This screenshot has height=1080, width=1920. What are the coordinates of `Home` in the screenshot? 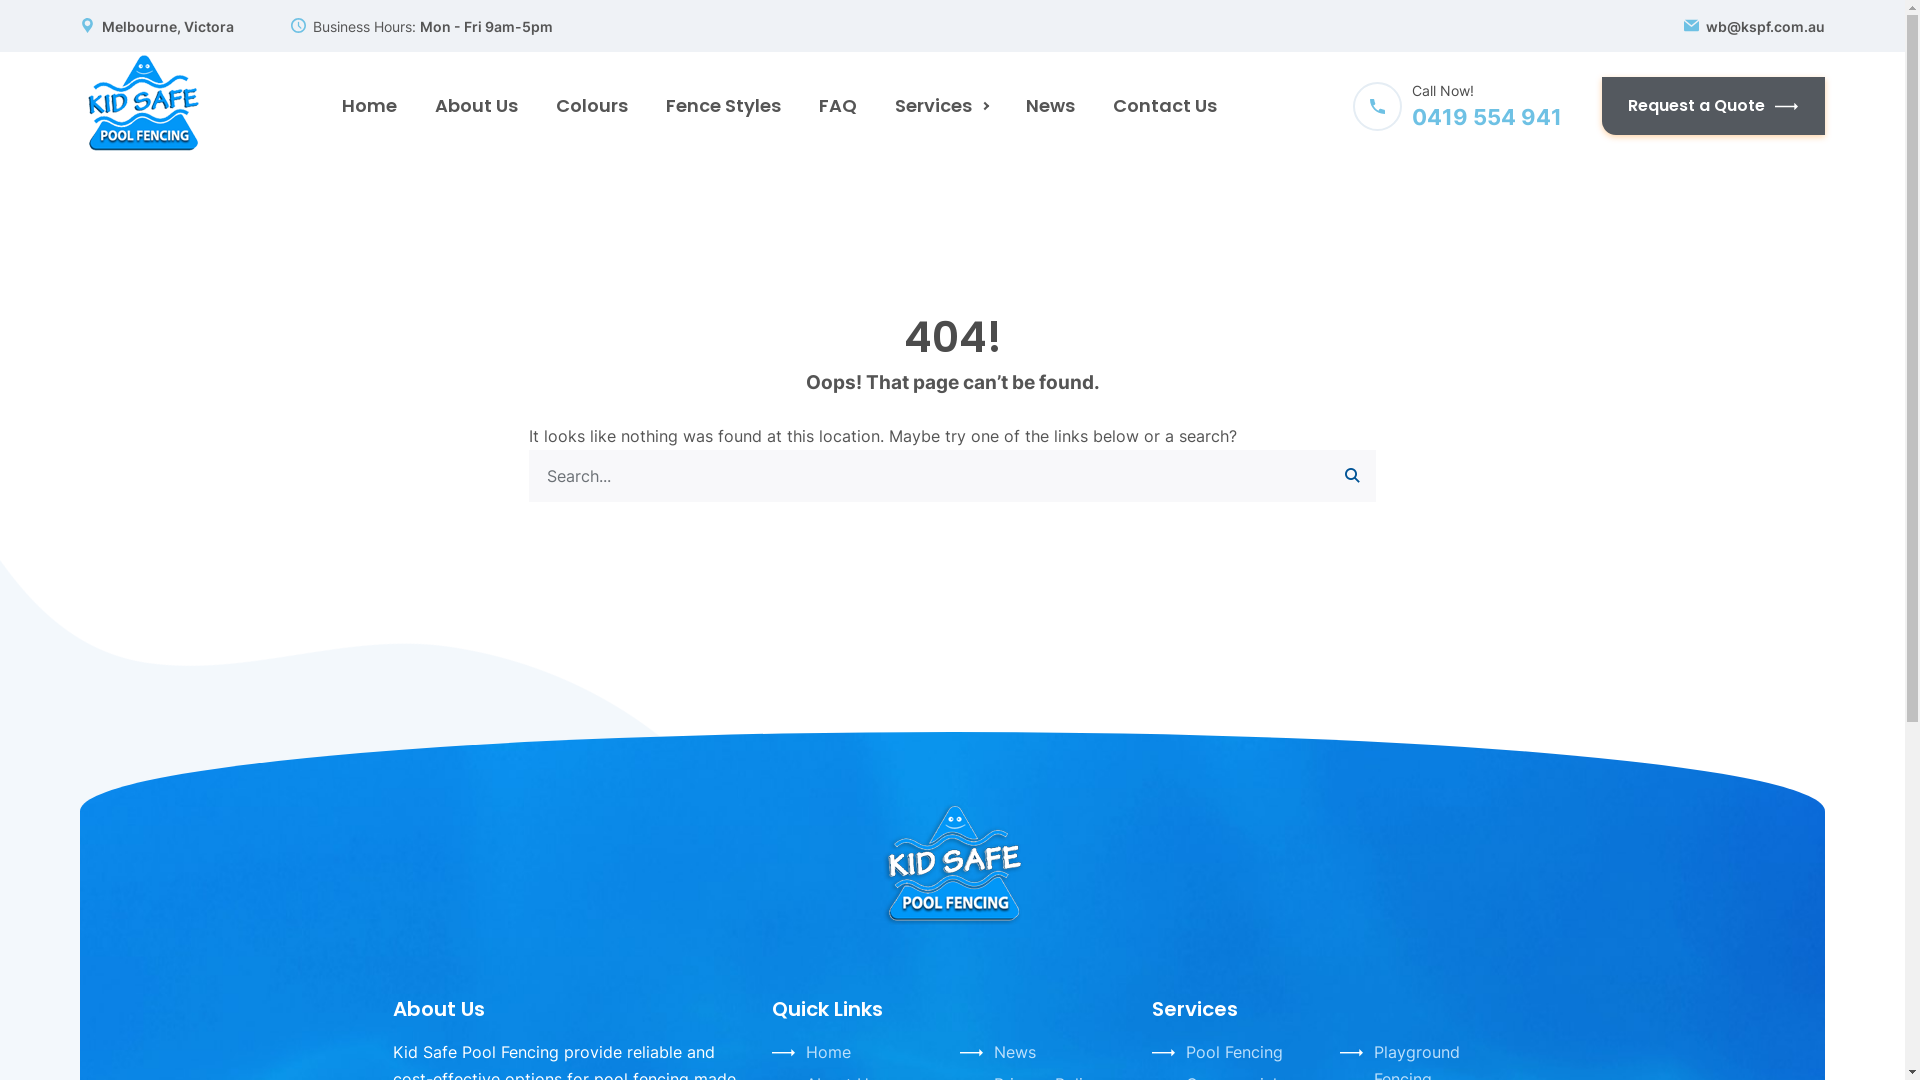 It's located at (368, 106).